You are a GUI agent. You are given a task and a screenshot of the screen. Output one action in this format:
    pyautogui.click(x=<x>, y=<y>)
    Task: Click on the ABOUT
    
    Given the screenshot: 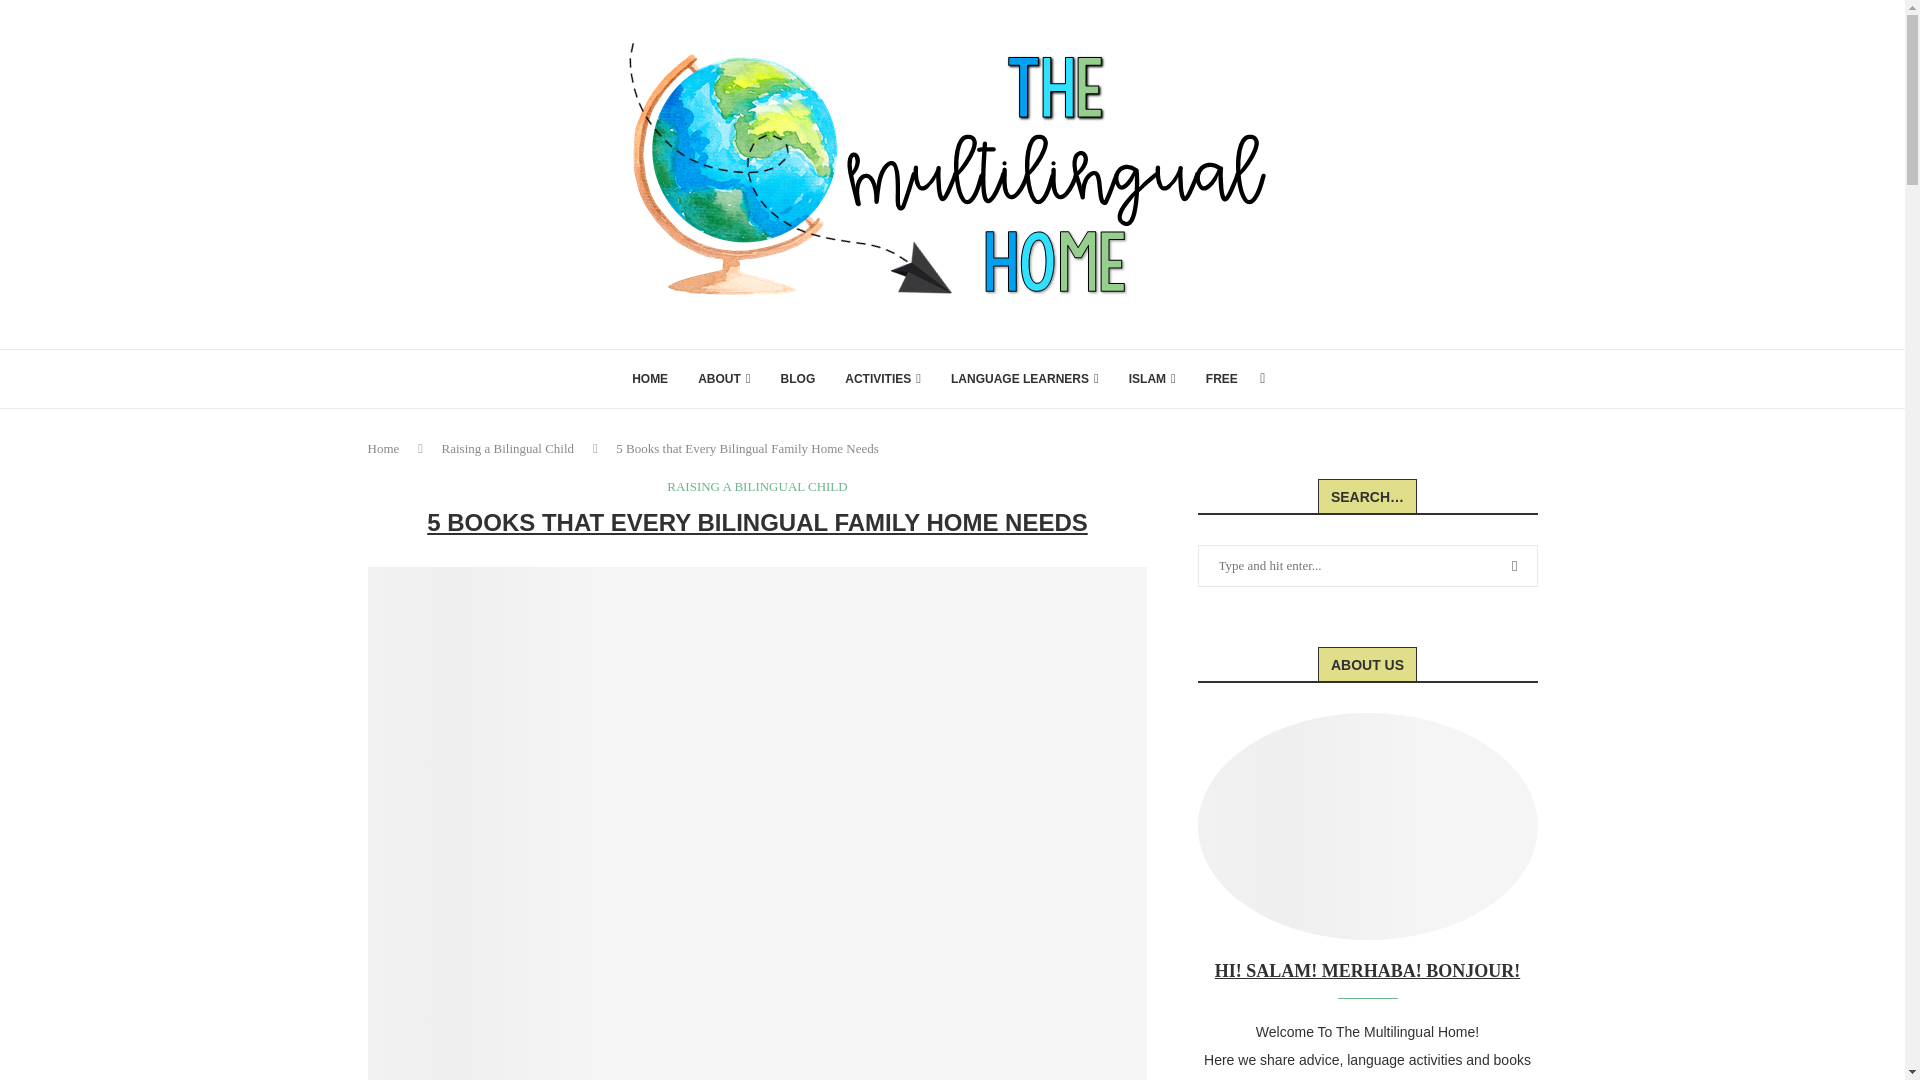 What is the action you would take?
    pyautogui.click(x=724, y=378)
    